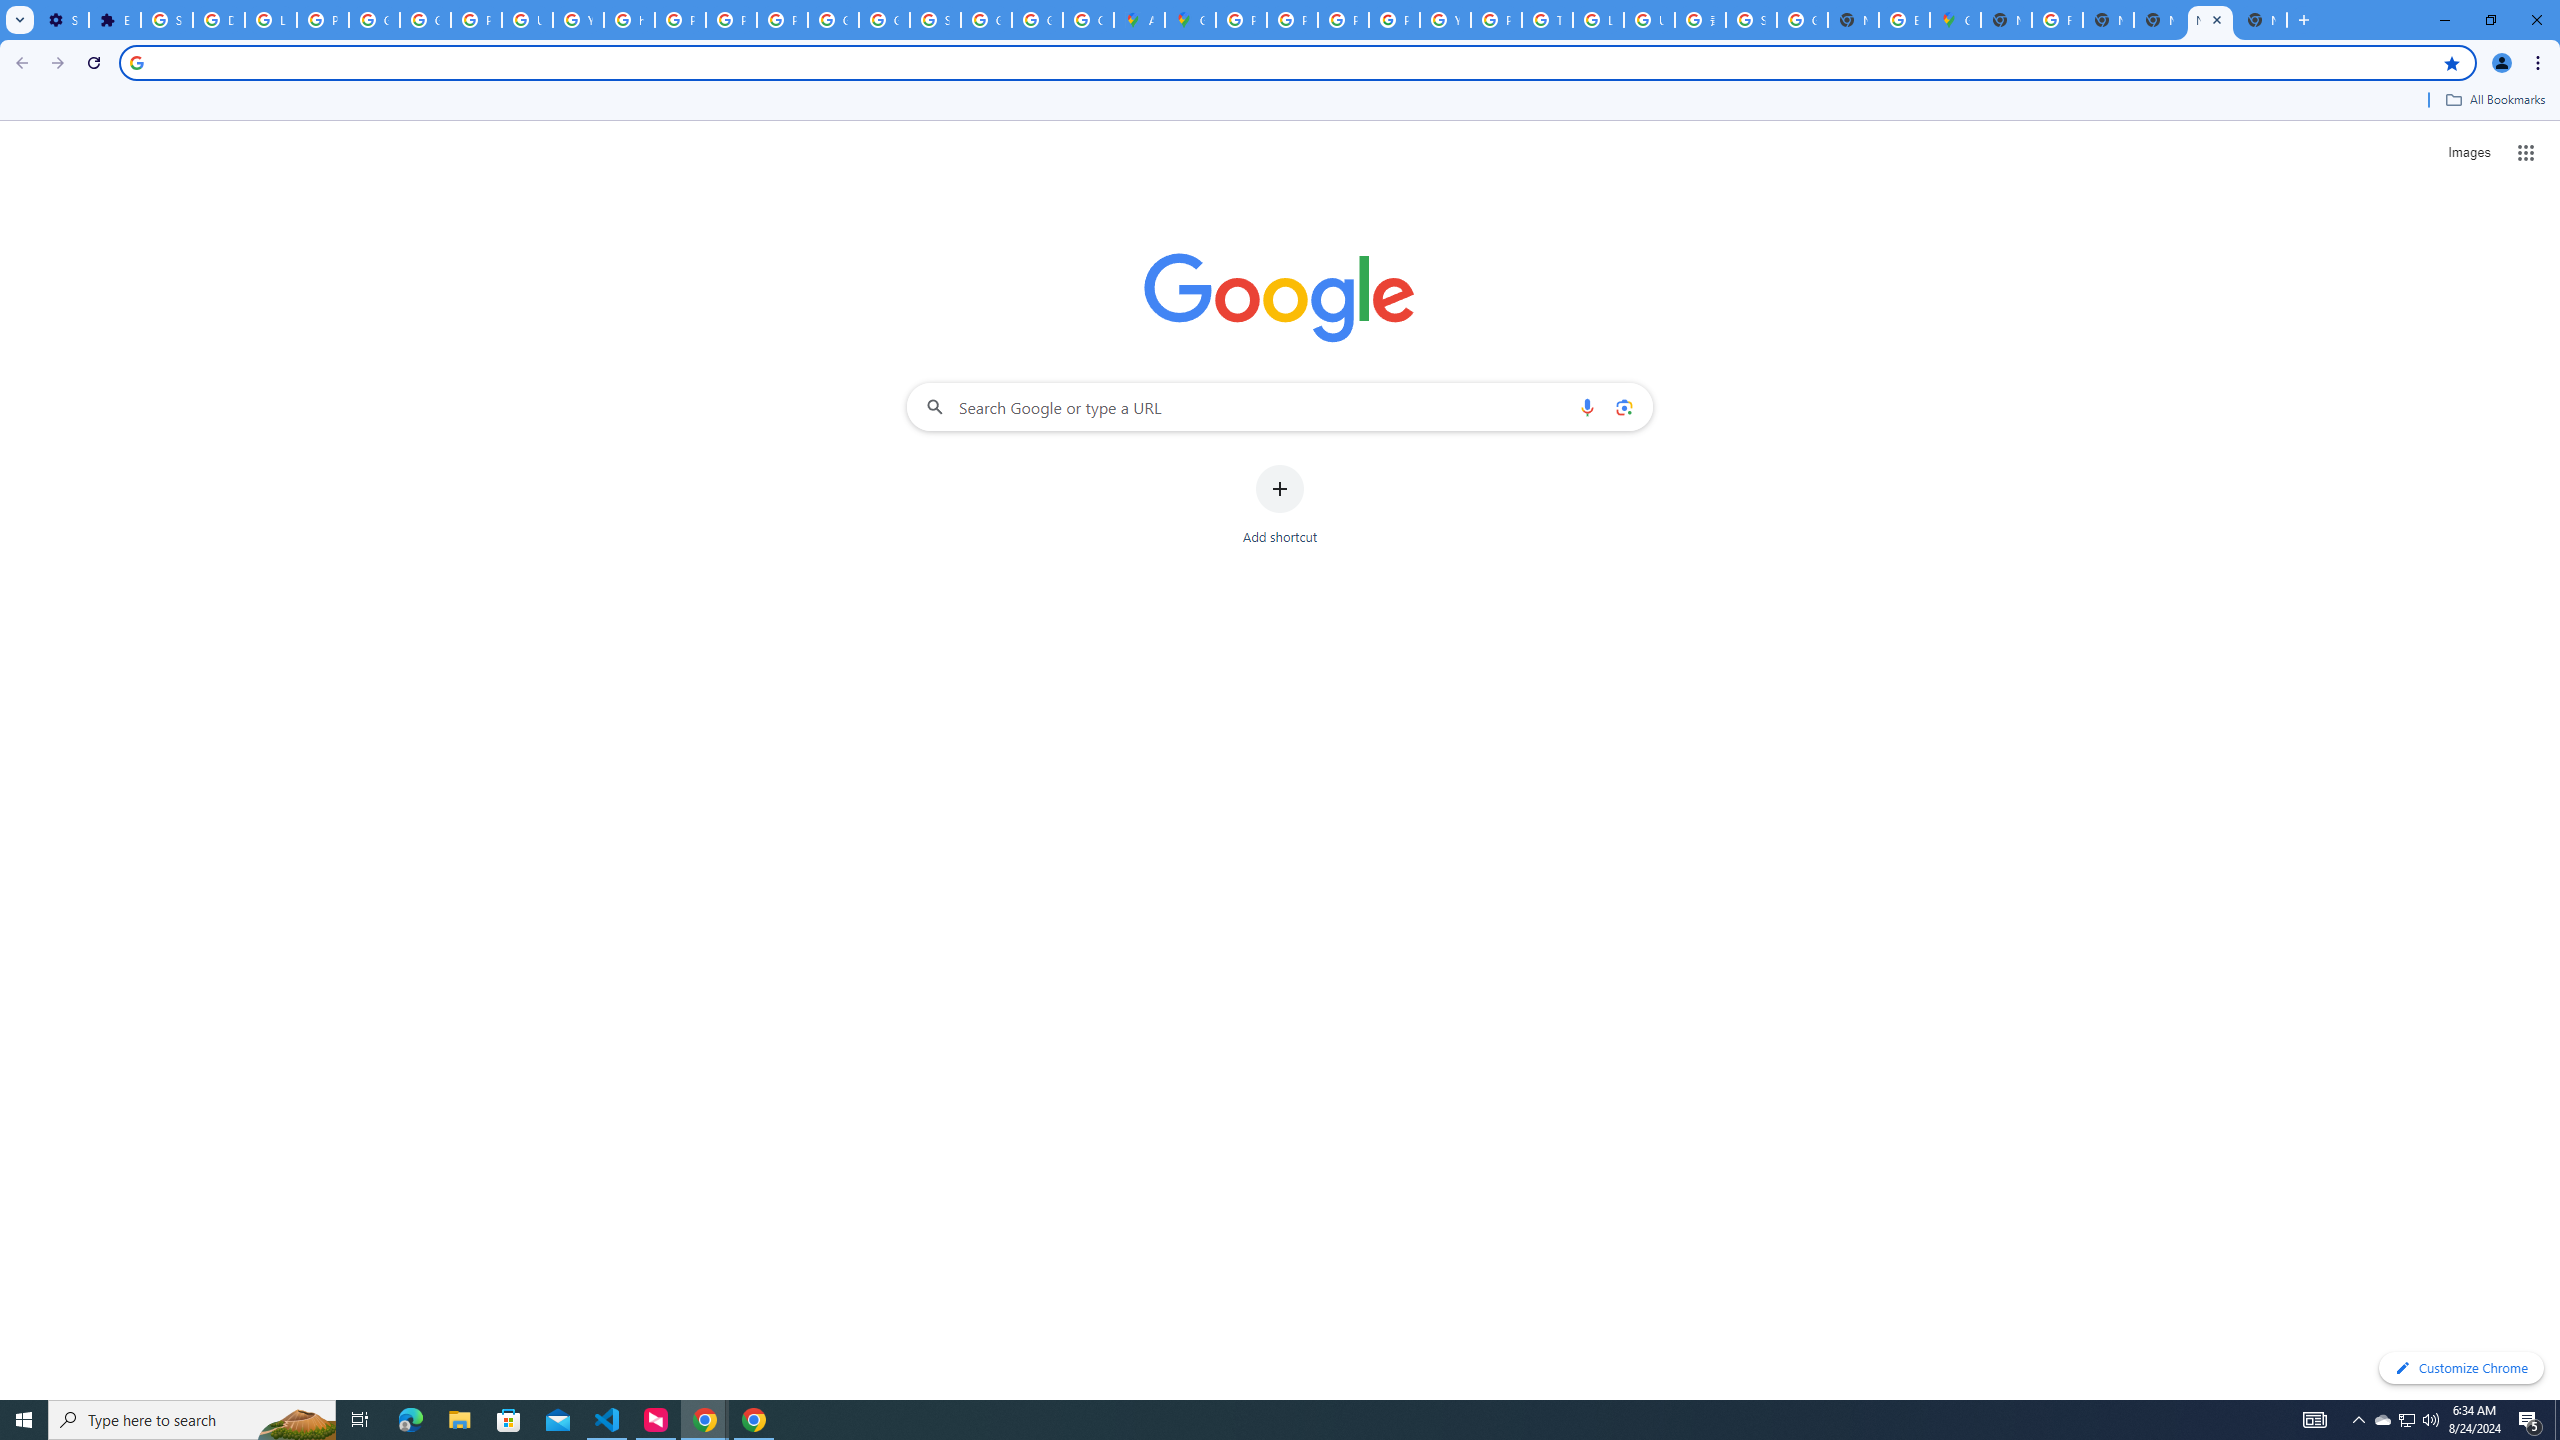  Describe the element at coordinates (628, 20) in the screenshot. I see `https://scholar.google.com/` at that location.